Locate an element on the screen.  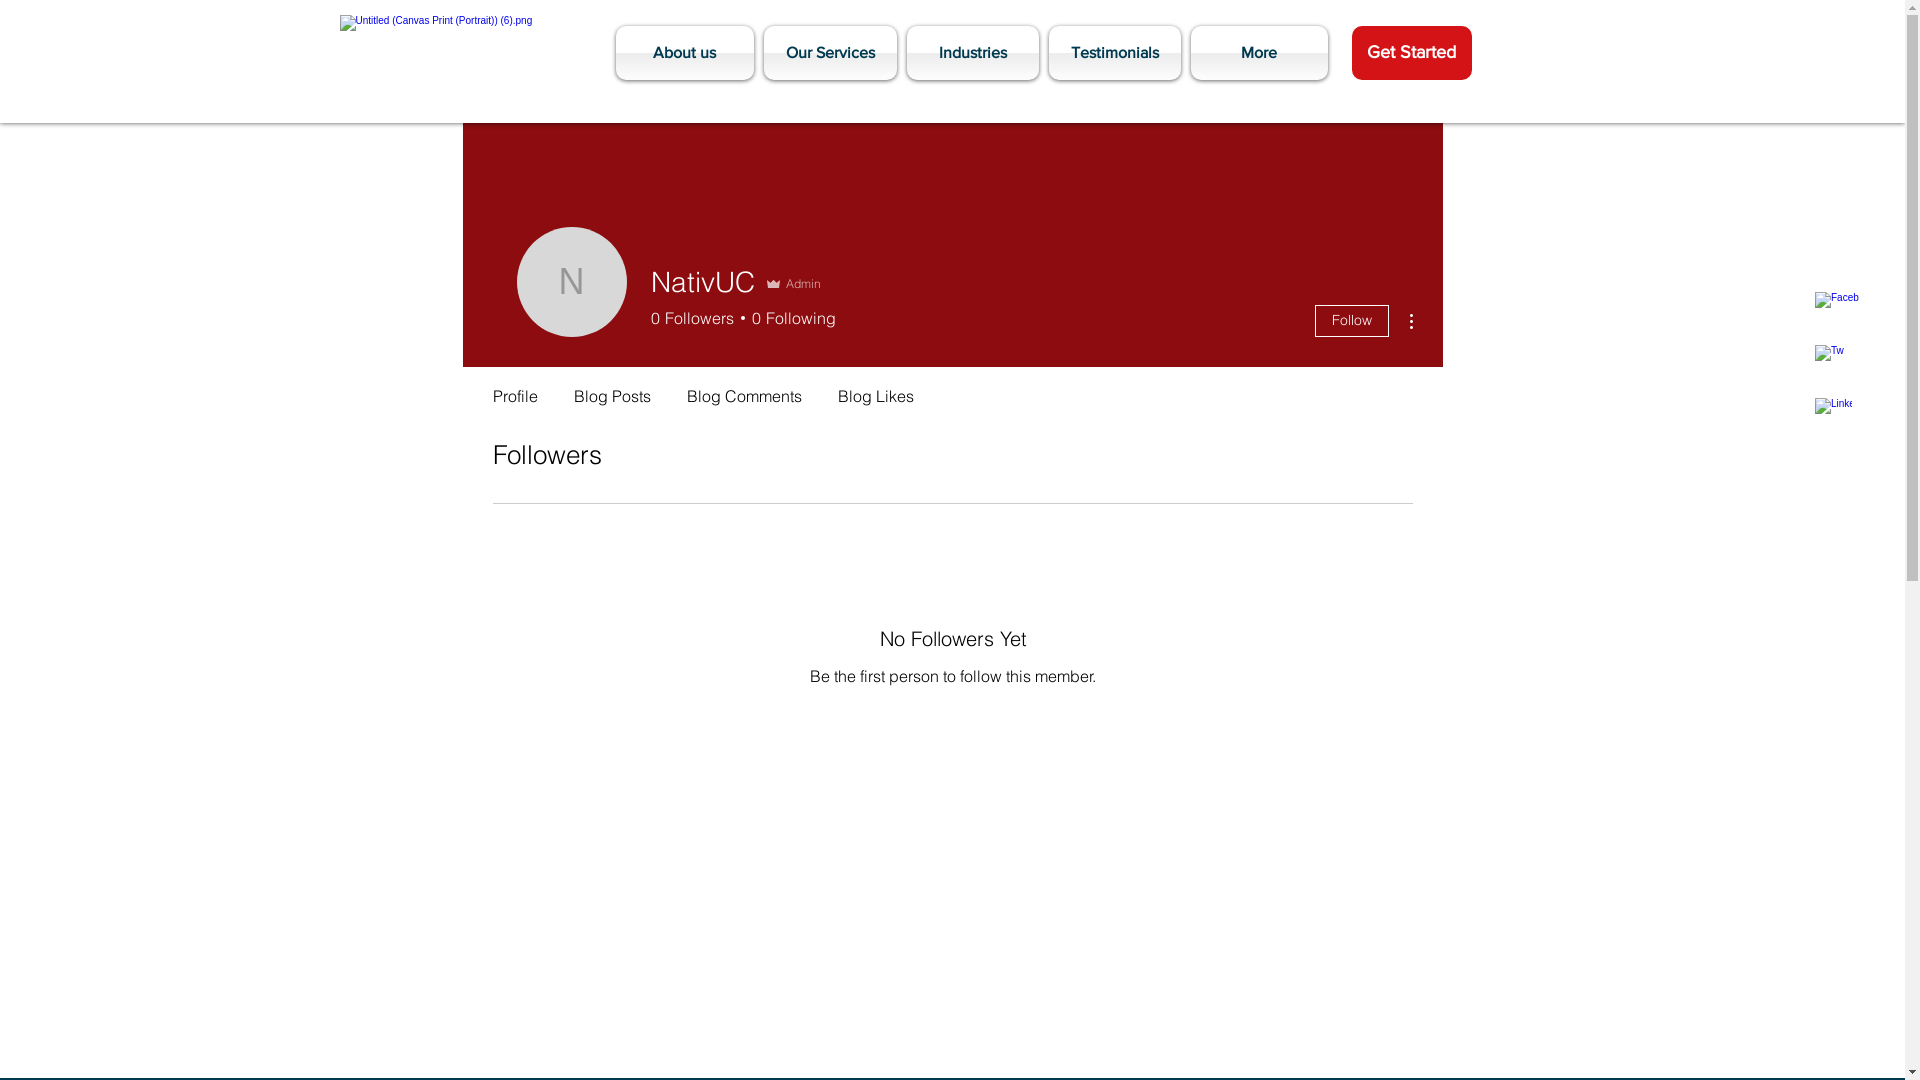
Testimonials is located at coordinates (1115, 53).